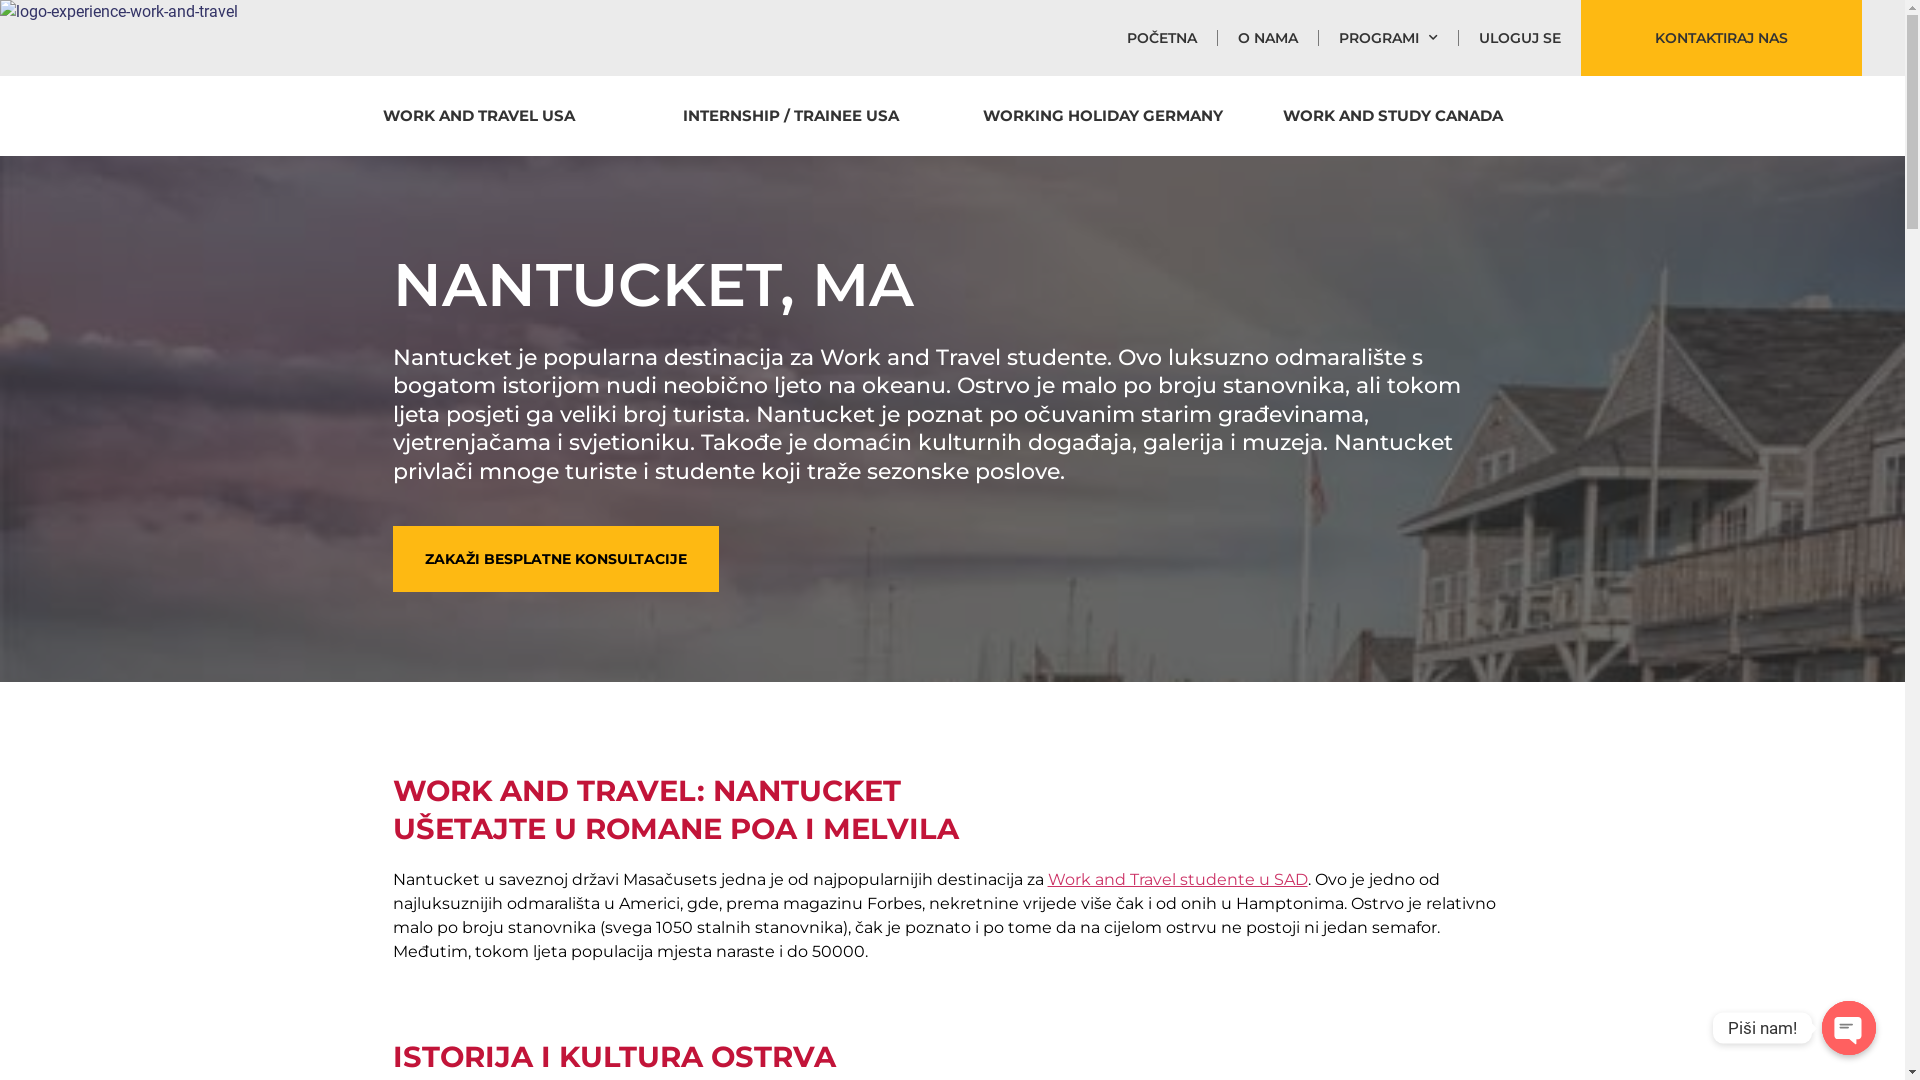 This screenshot has height=1080, width=1920. Describe the element at coordinates (1392, 116) in the screenshot. I see `WORK AND STUDY CANADA` at that location.